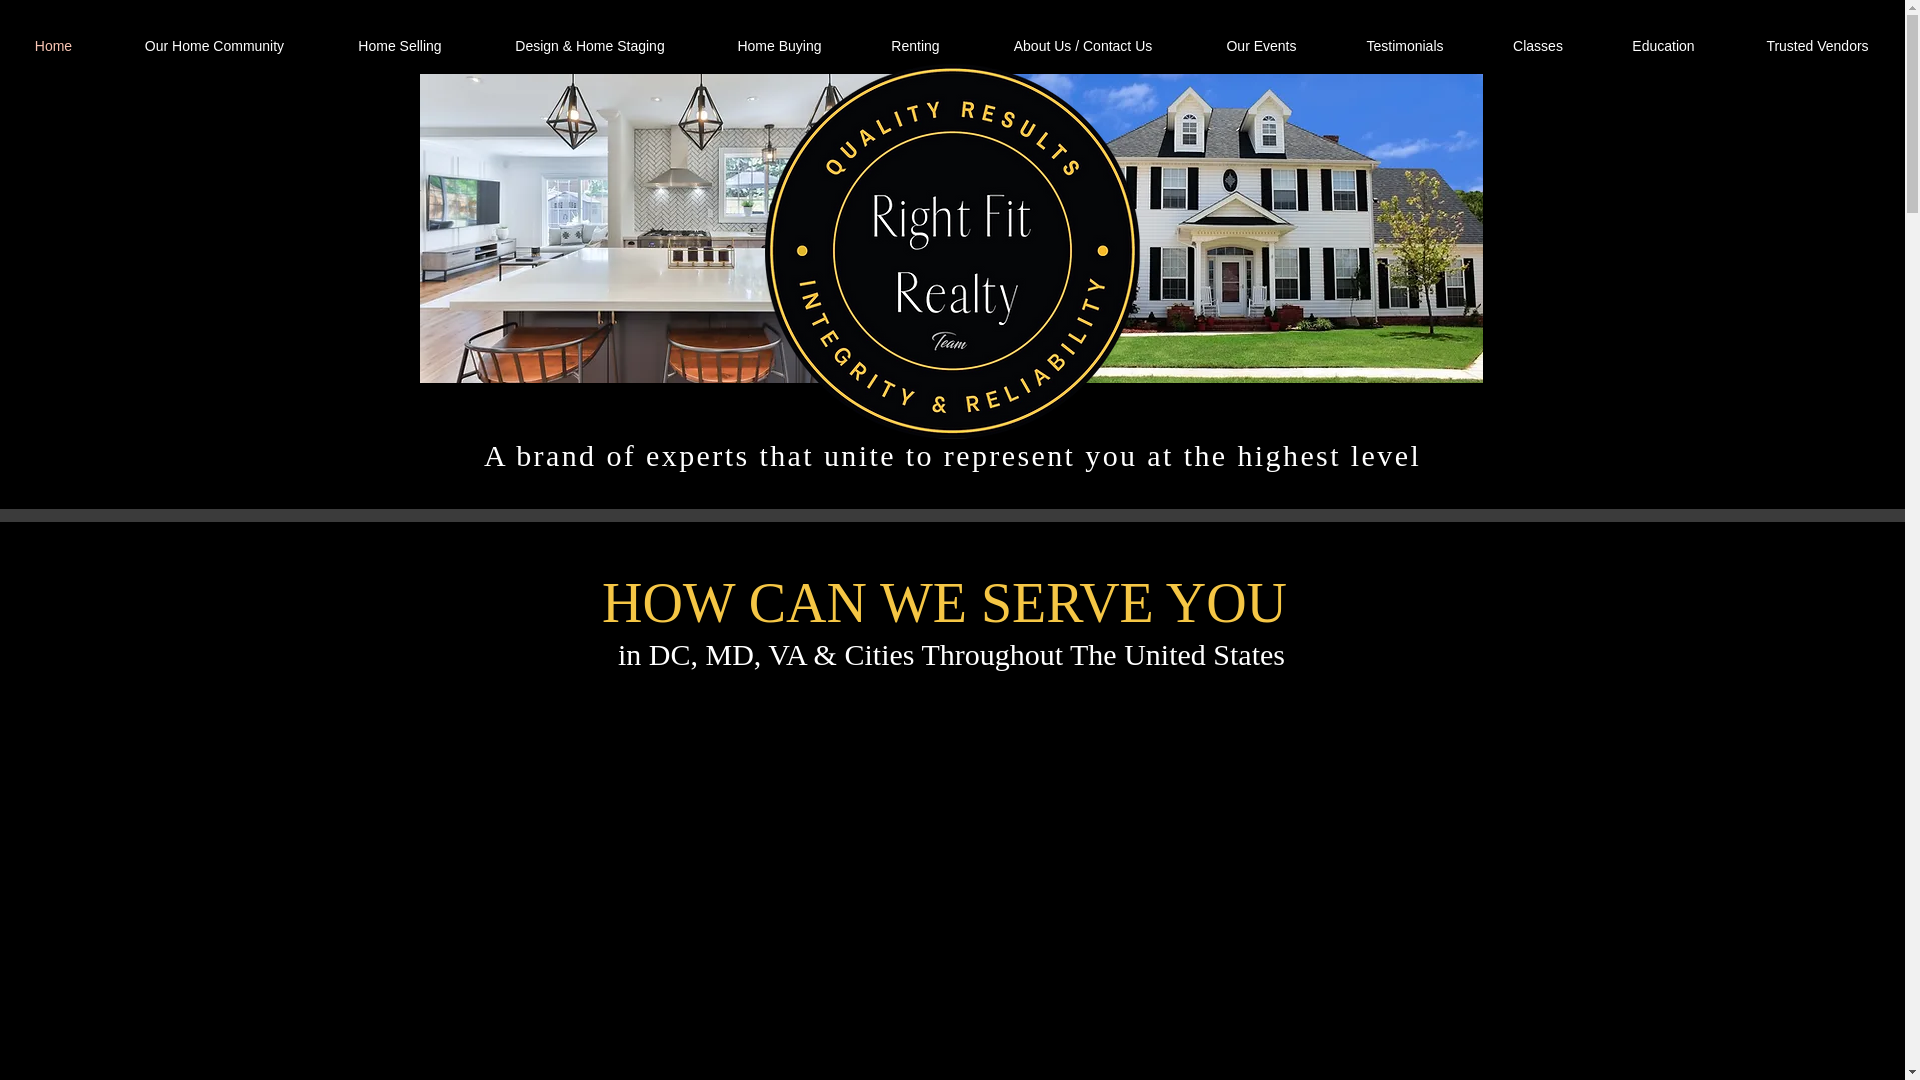 This screenshot has width=1920, height=1080. What do you see at coordinates (1538, 46) in the screenshot?
I see `Classes` at bounding box center [1538, 46].